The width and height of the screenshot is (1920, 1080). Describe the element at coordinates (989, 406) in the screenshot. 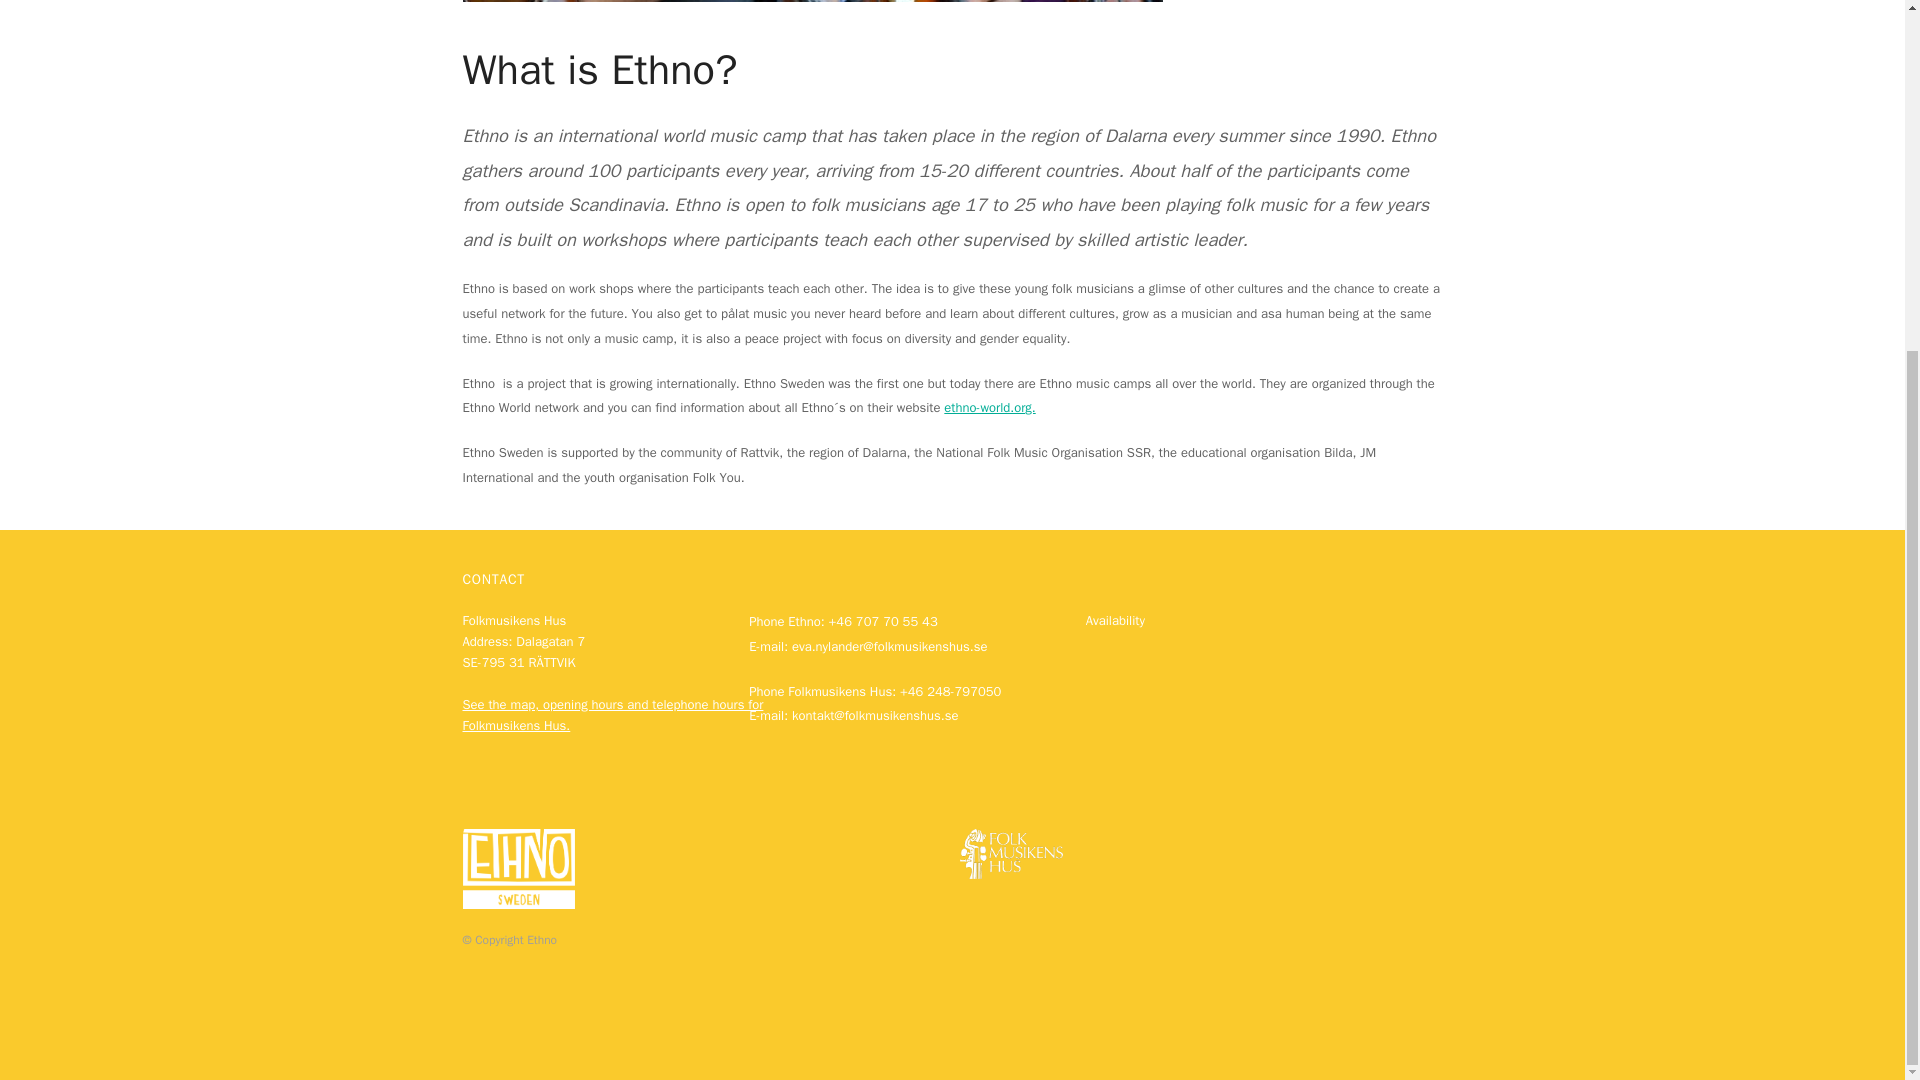

I see `ethno-world.org.` at that location.